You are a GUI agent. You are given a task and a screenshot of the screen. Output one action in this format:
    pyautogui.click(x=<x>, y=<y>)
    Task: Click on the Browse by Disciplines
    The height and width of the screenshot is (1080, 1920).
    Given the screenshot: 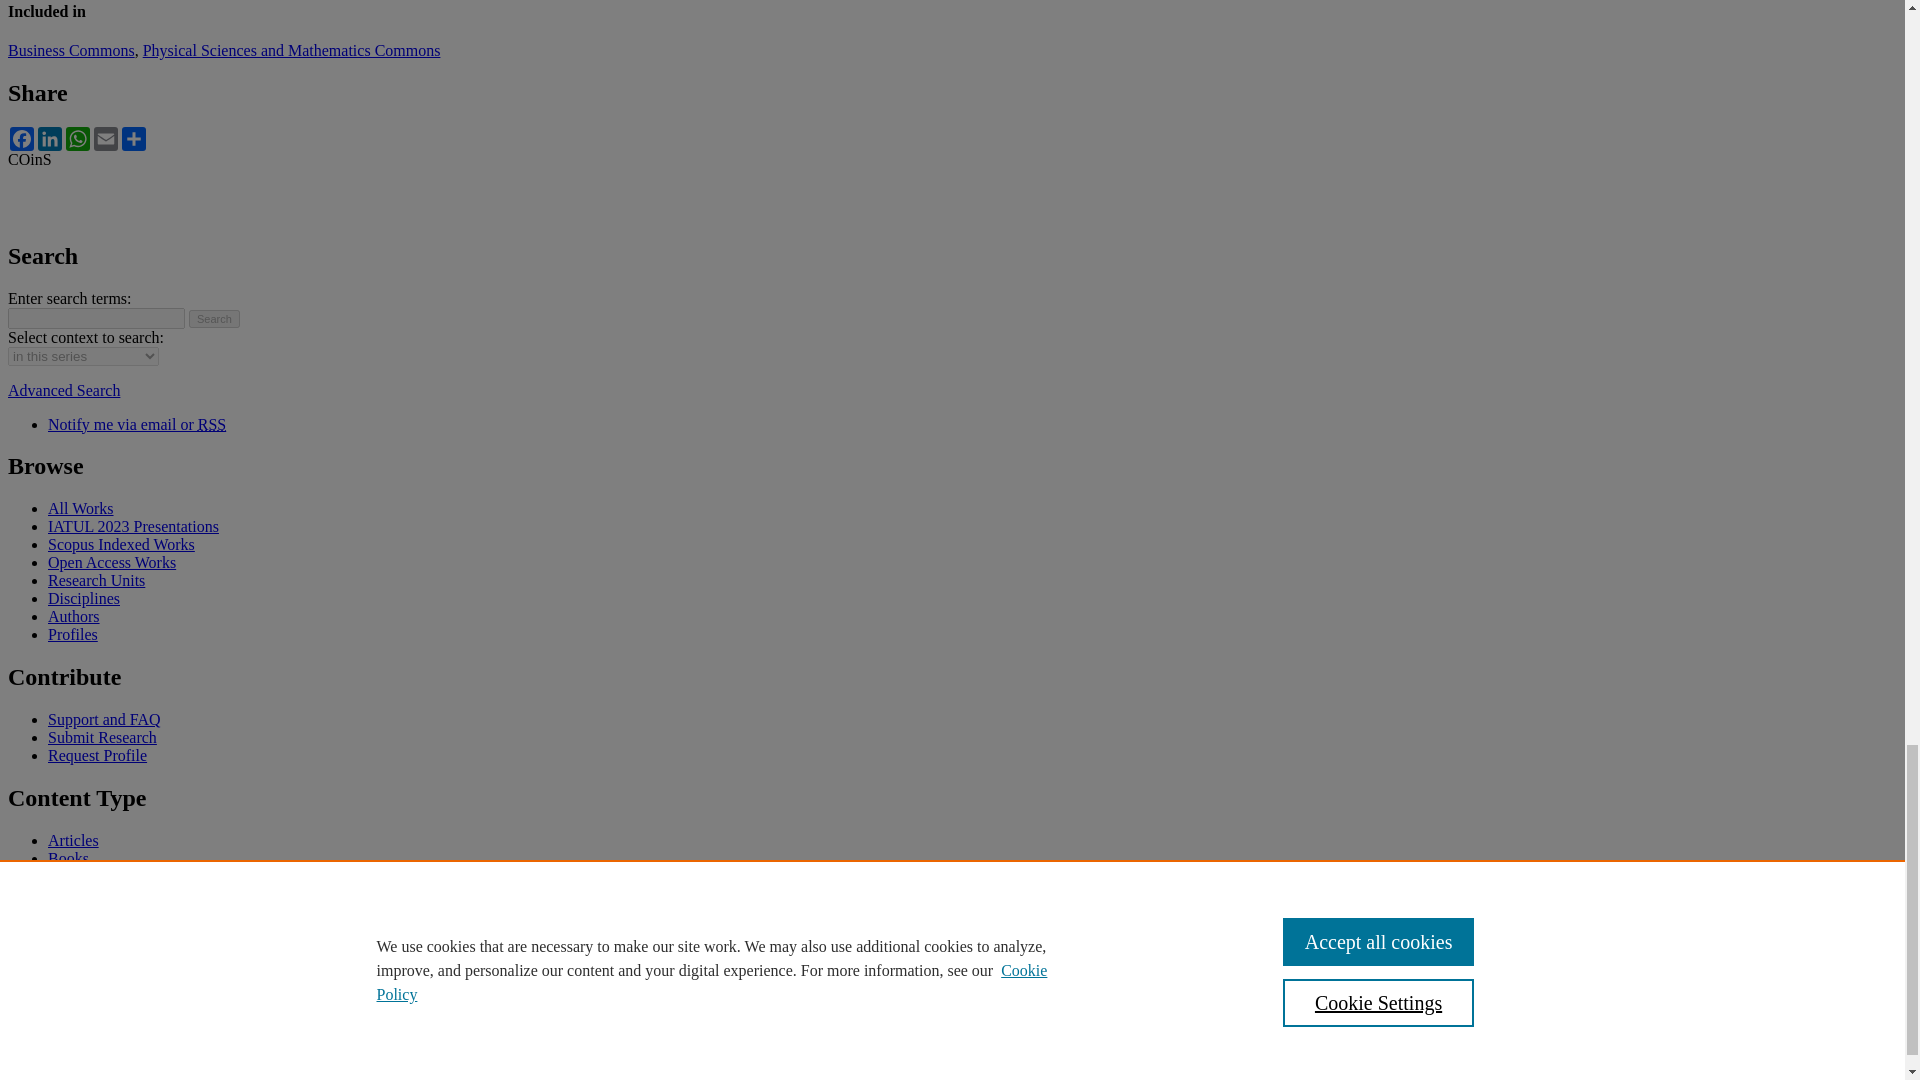 What is the action you would take?
    pyautogui.click(x=84, y=598)
    